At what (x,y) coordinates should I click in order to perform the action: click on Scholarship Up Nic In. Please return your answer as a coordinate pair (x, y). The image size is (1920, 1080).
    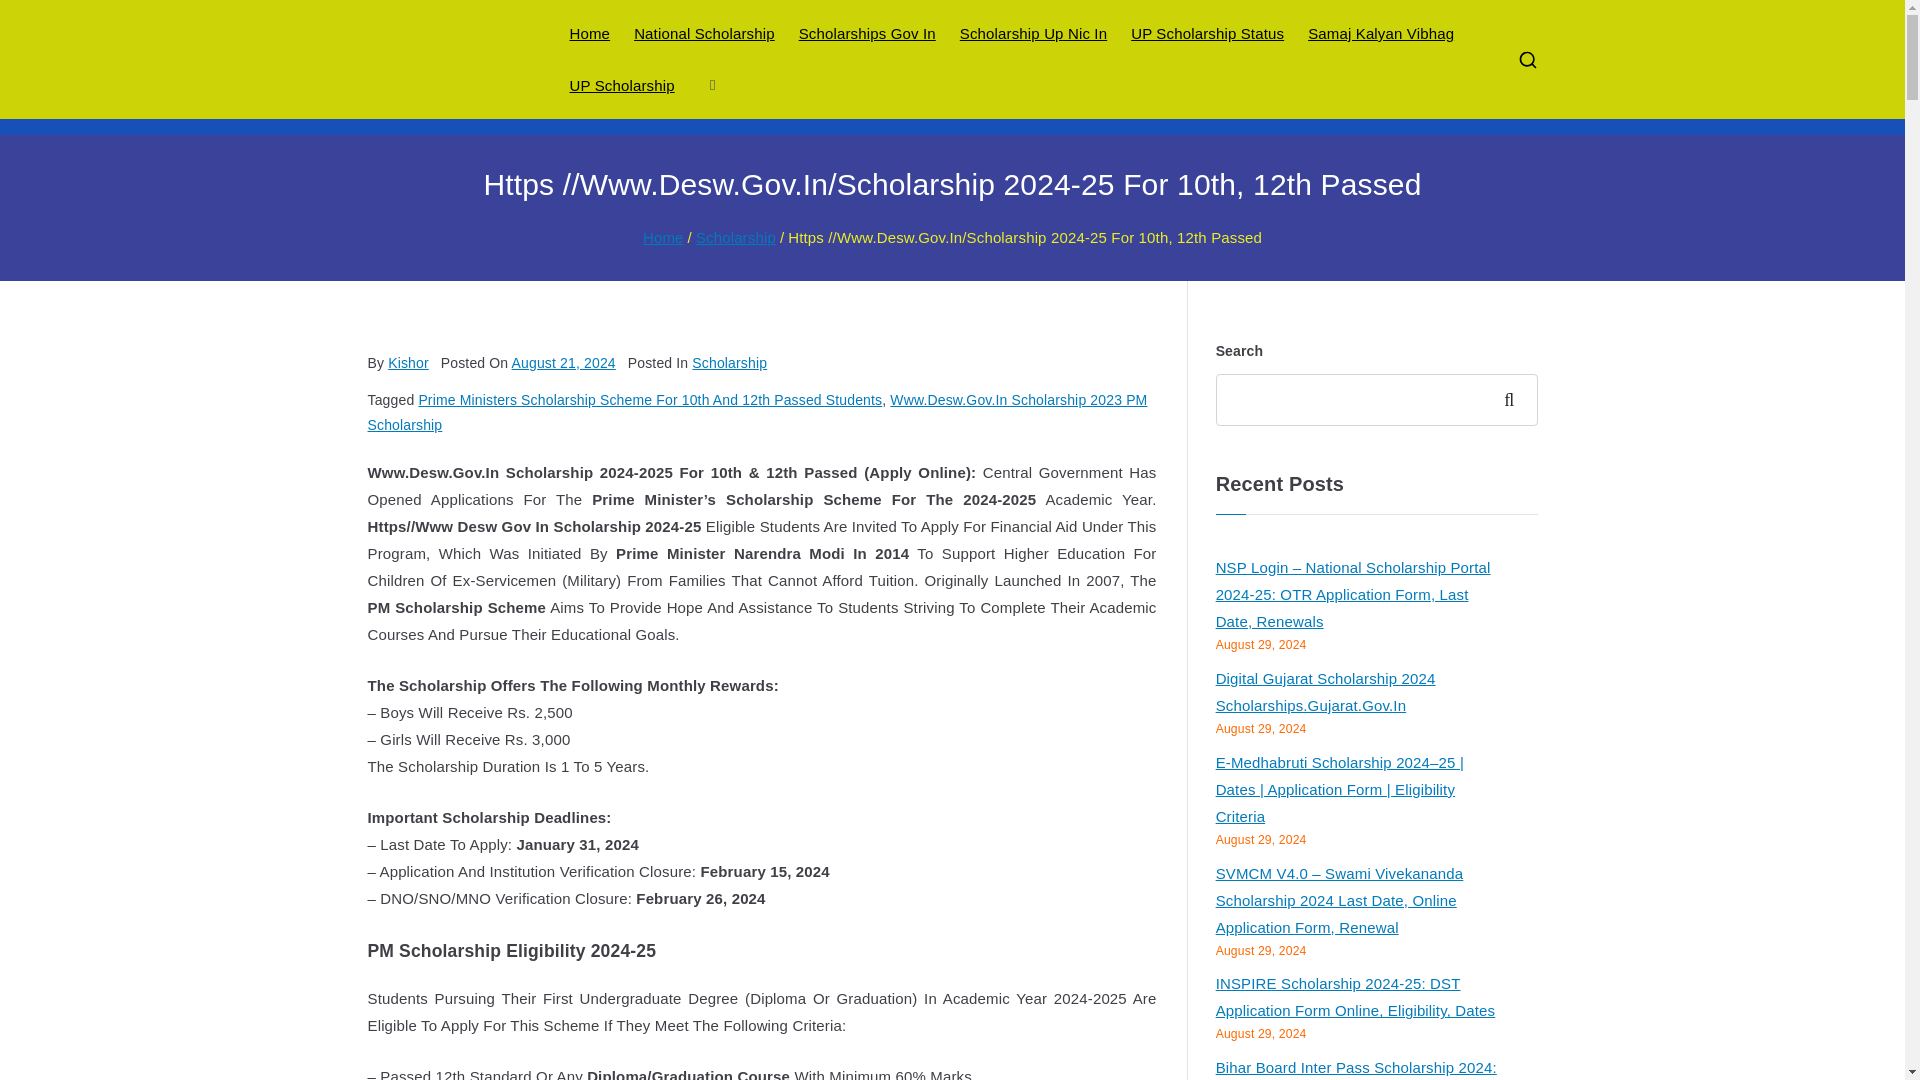
    Looking at the image, I should click on (1034, 34).